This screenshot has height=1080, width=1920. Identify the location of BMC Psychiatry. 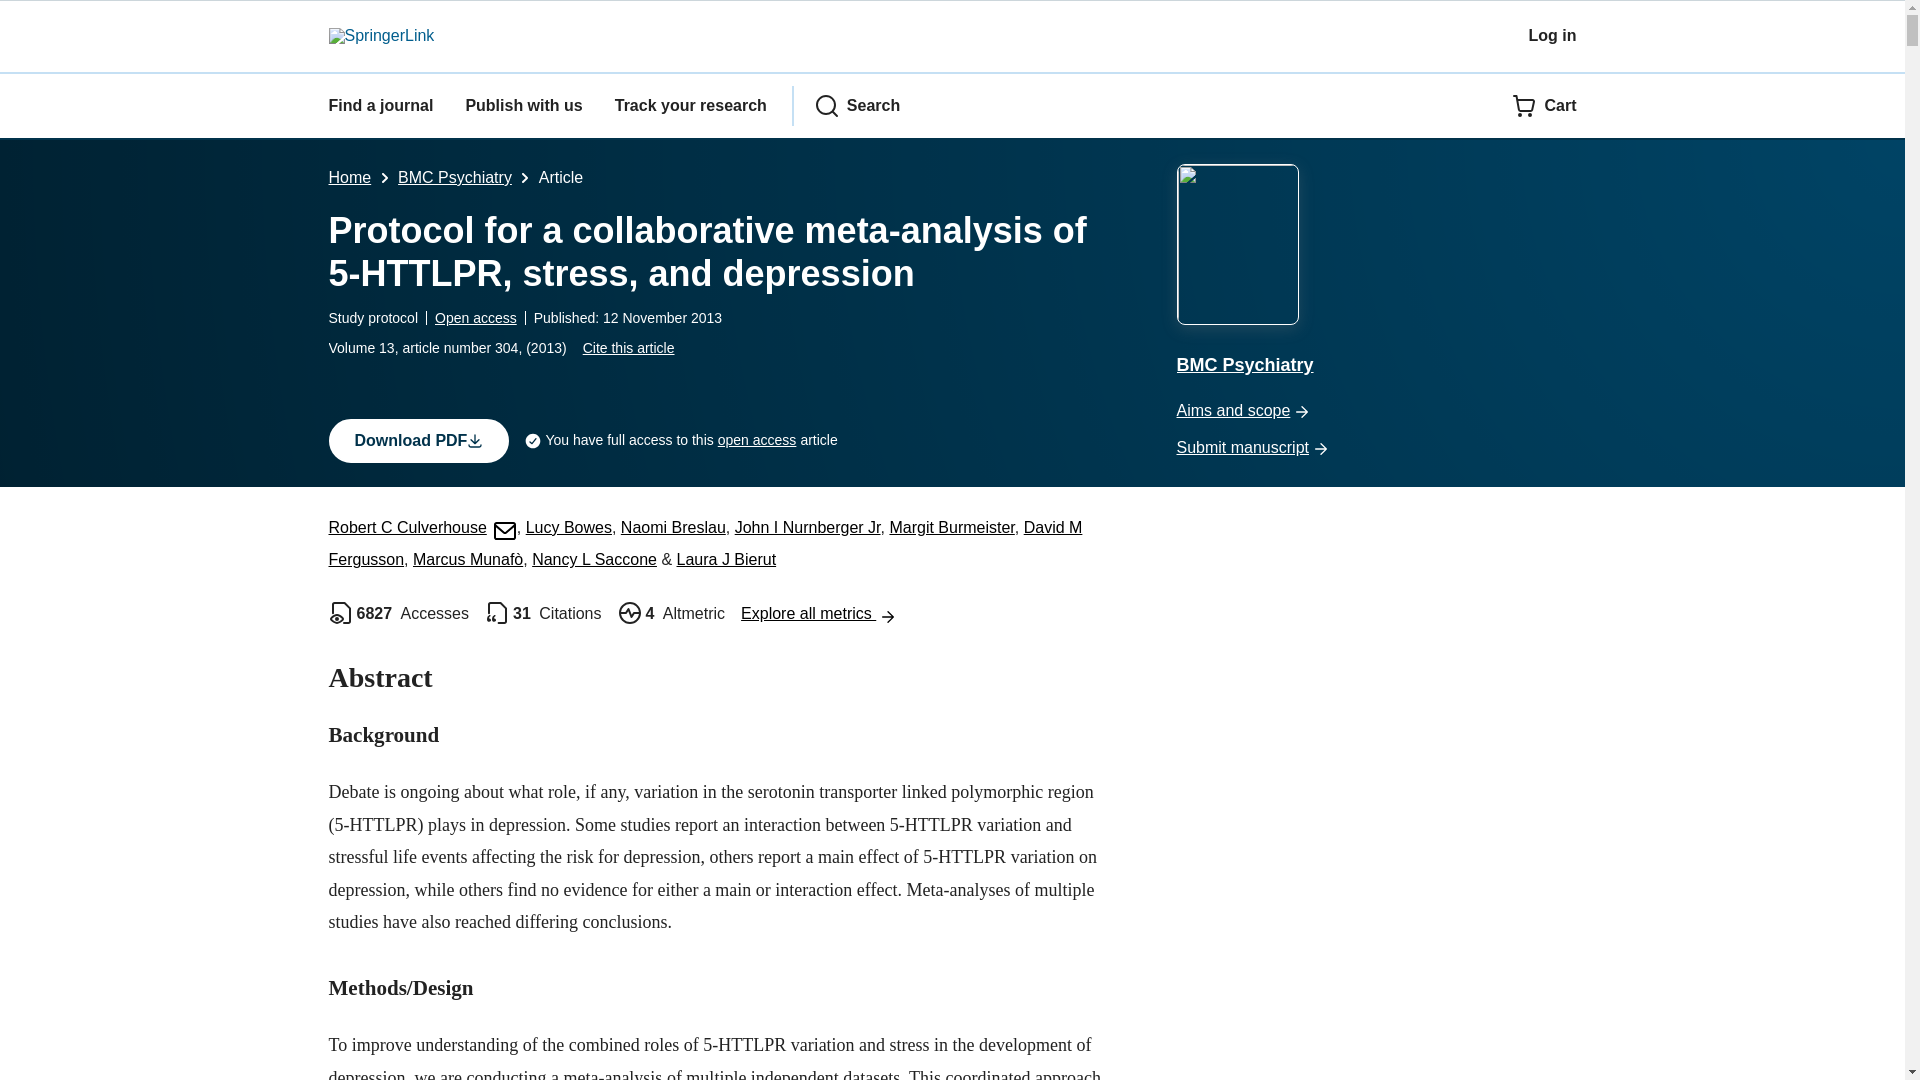
(454, 176).